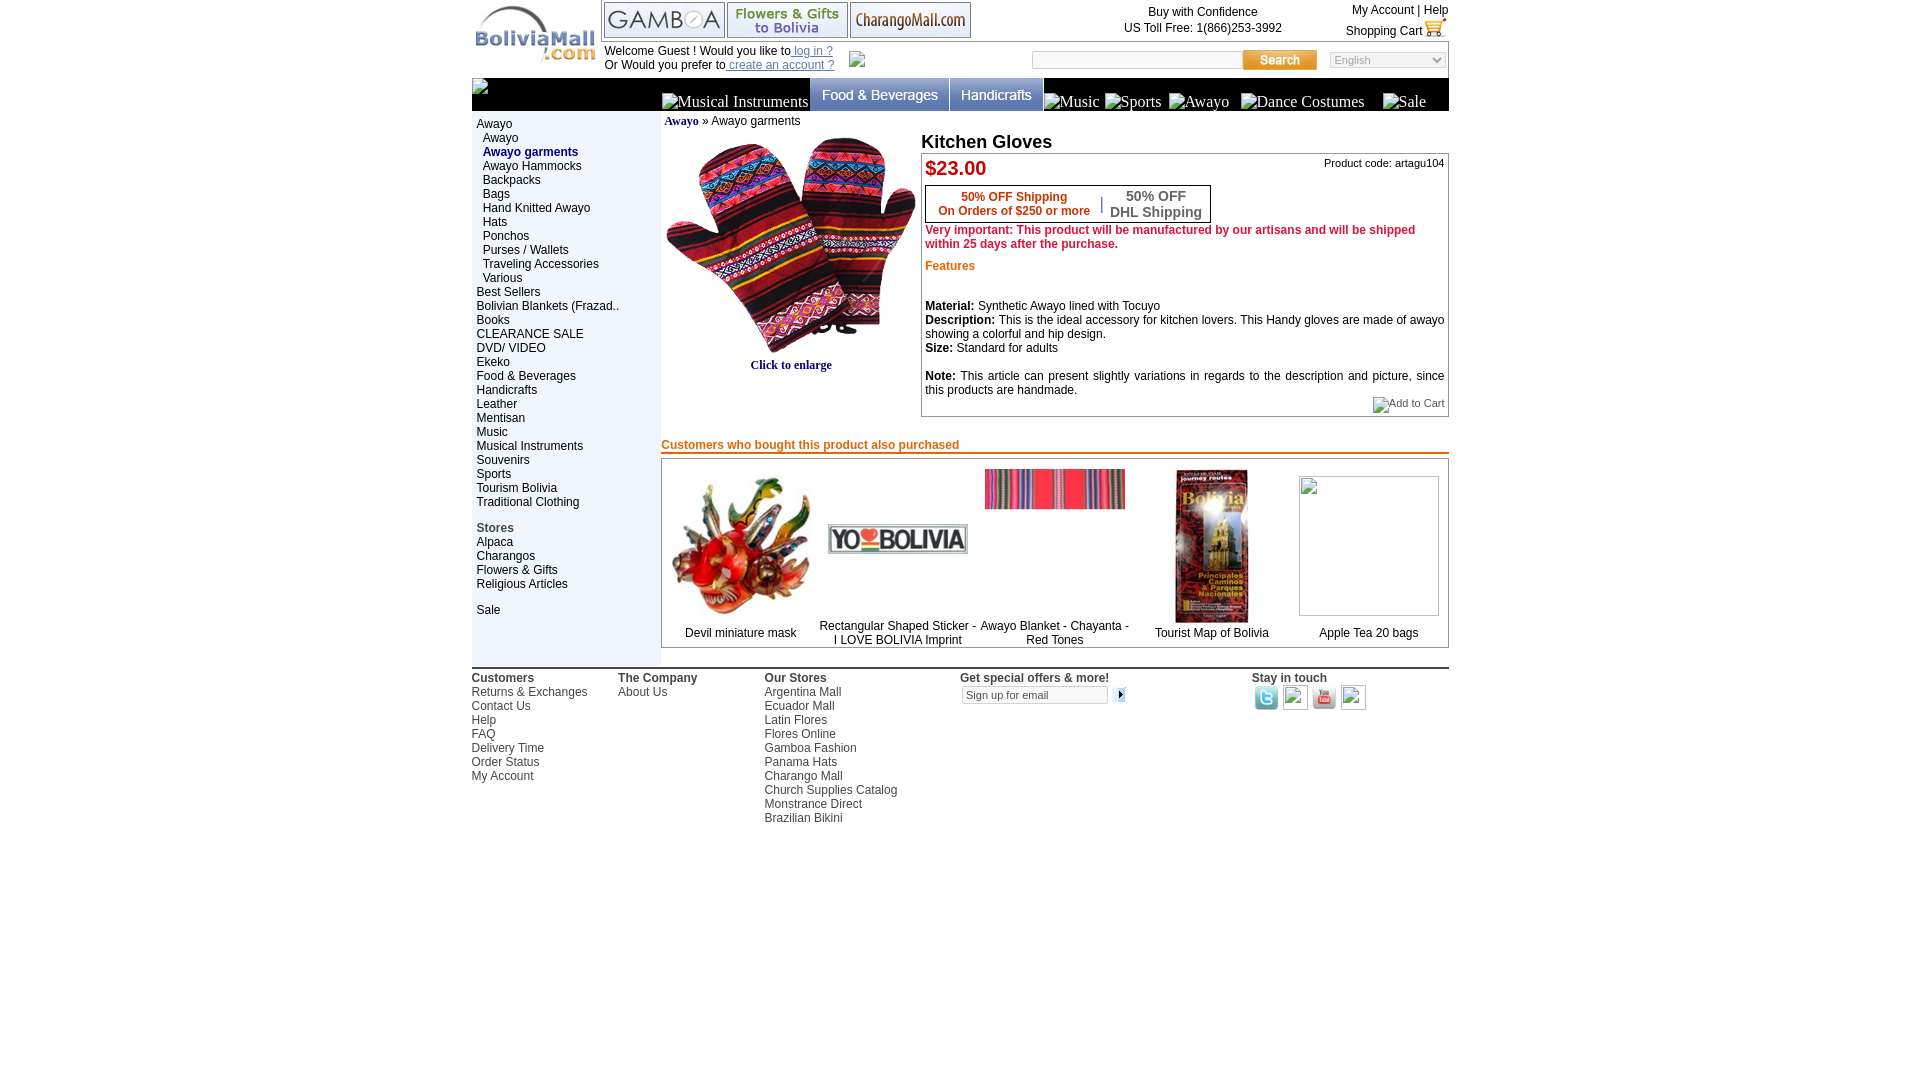  What do you see at coordinates (496, 404) in the screenshot?
I see `Leather` at bounding box center [496, 404].